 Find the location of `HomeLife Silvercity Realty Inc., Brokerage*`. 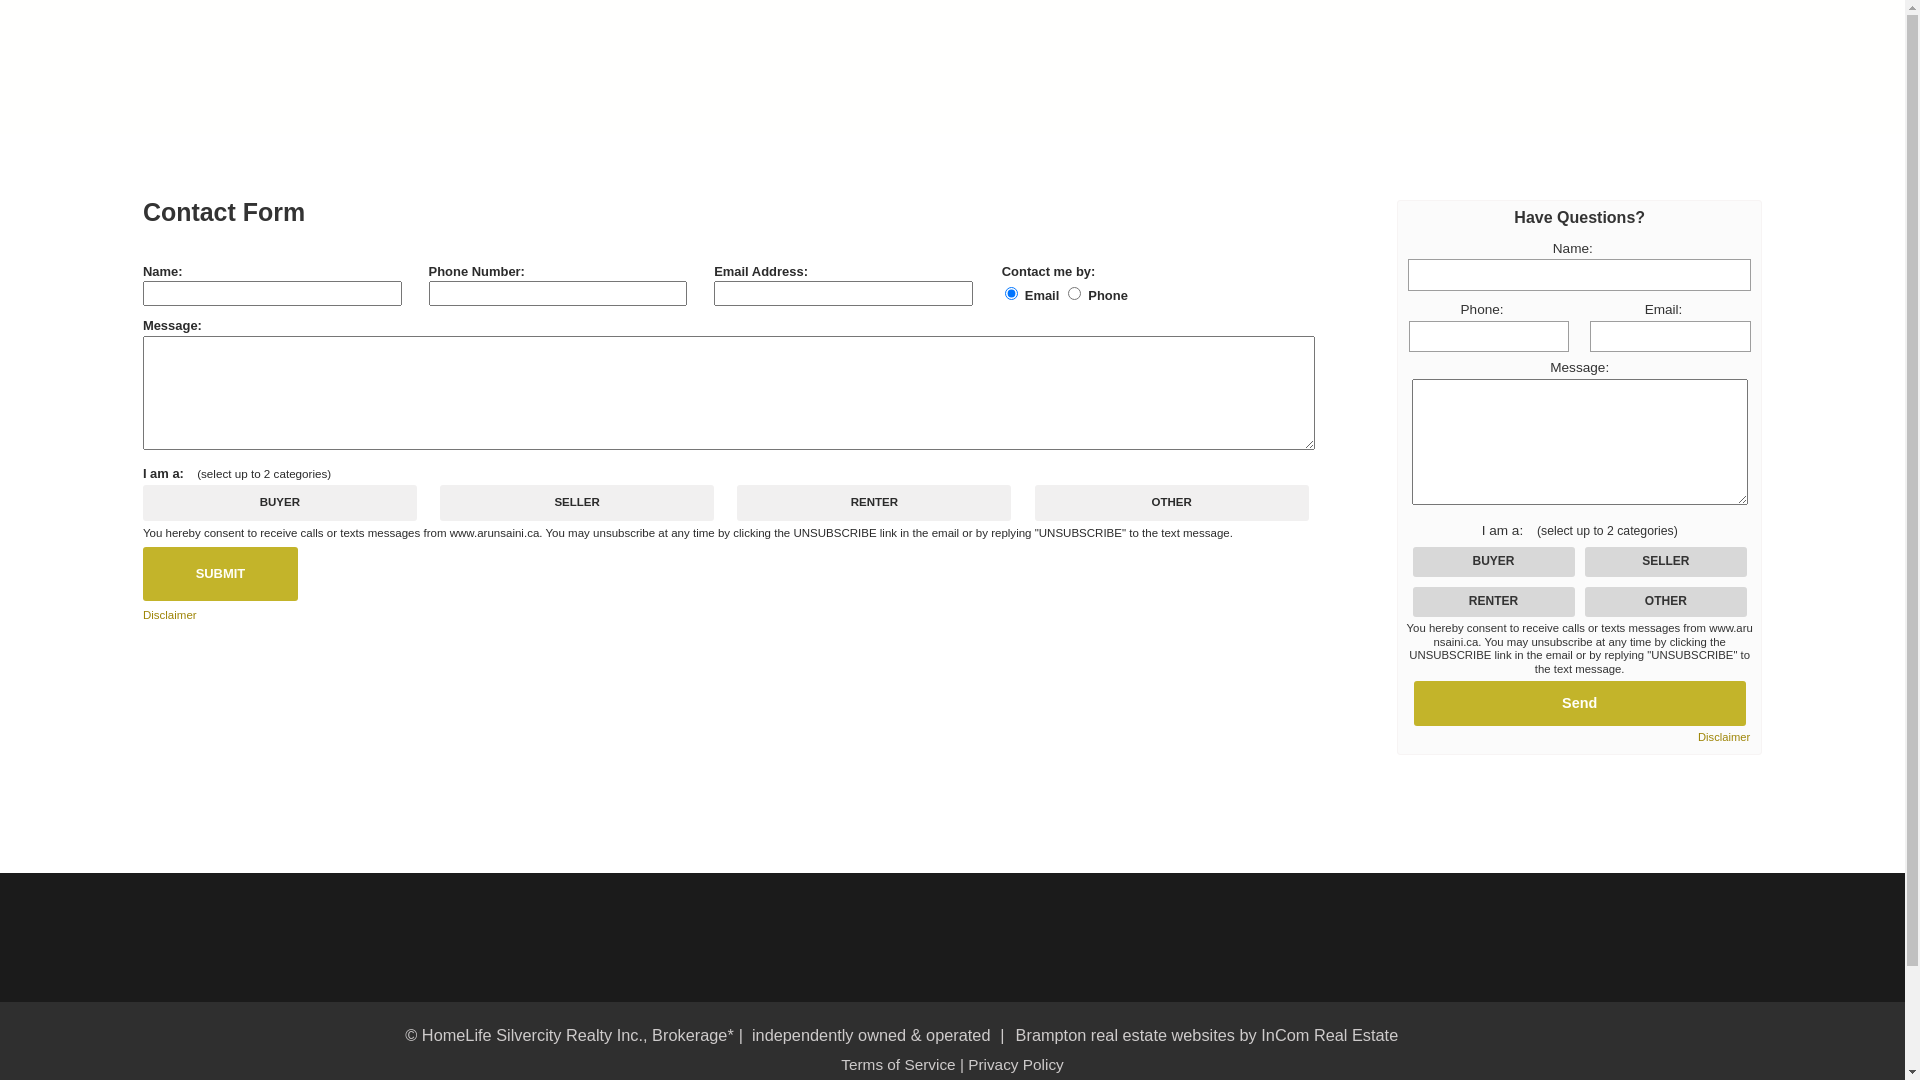

HomeLife Silvercity Realty Inc., Brokerage* is located at coordinates (578, 1035).